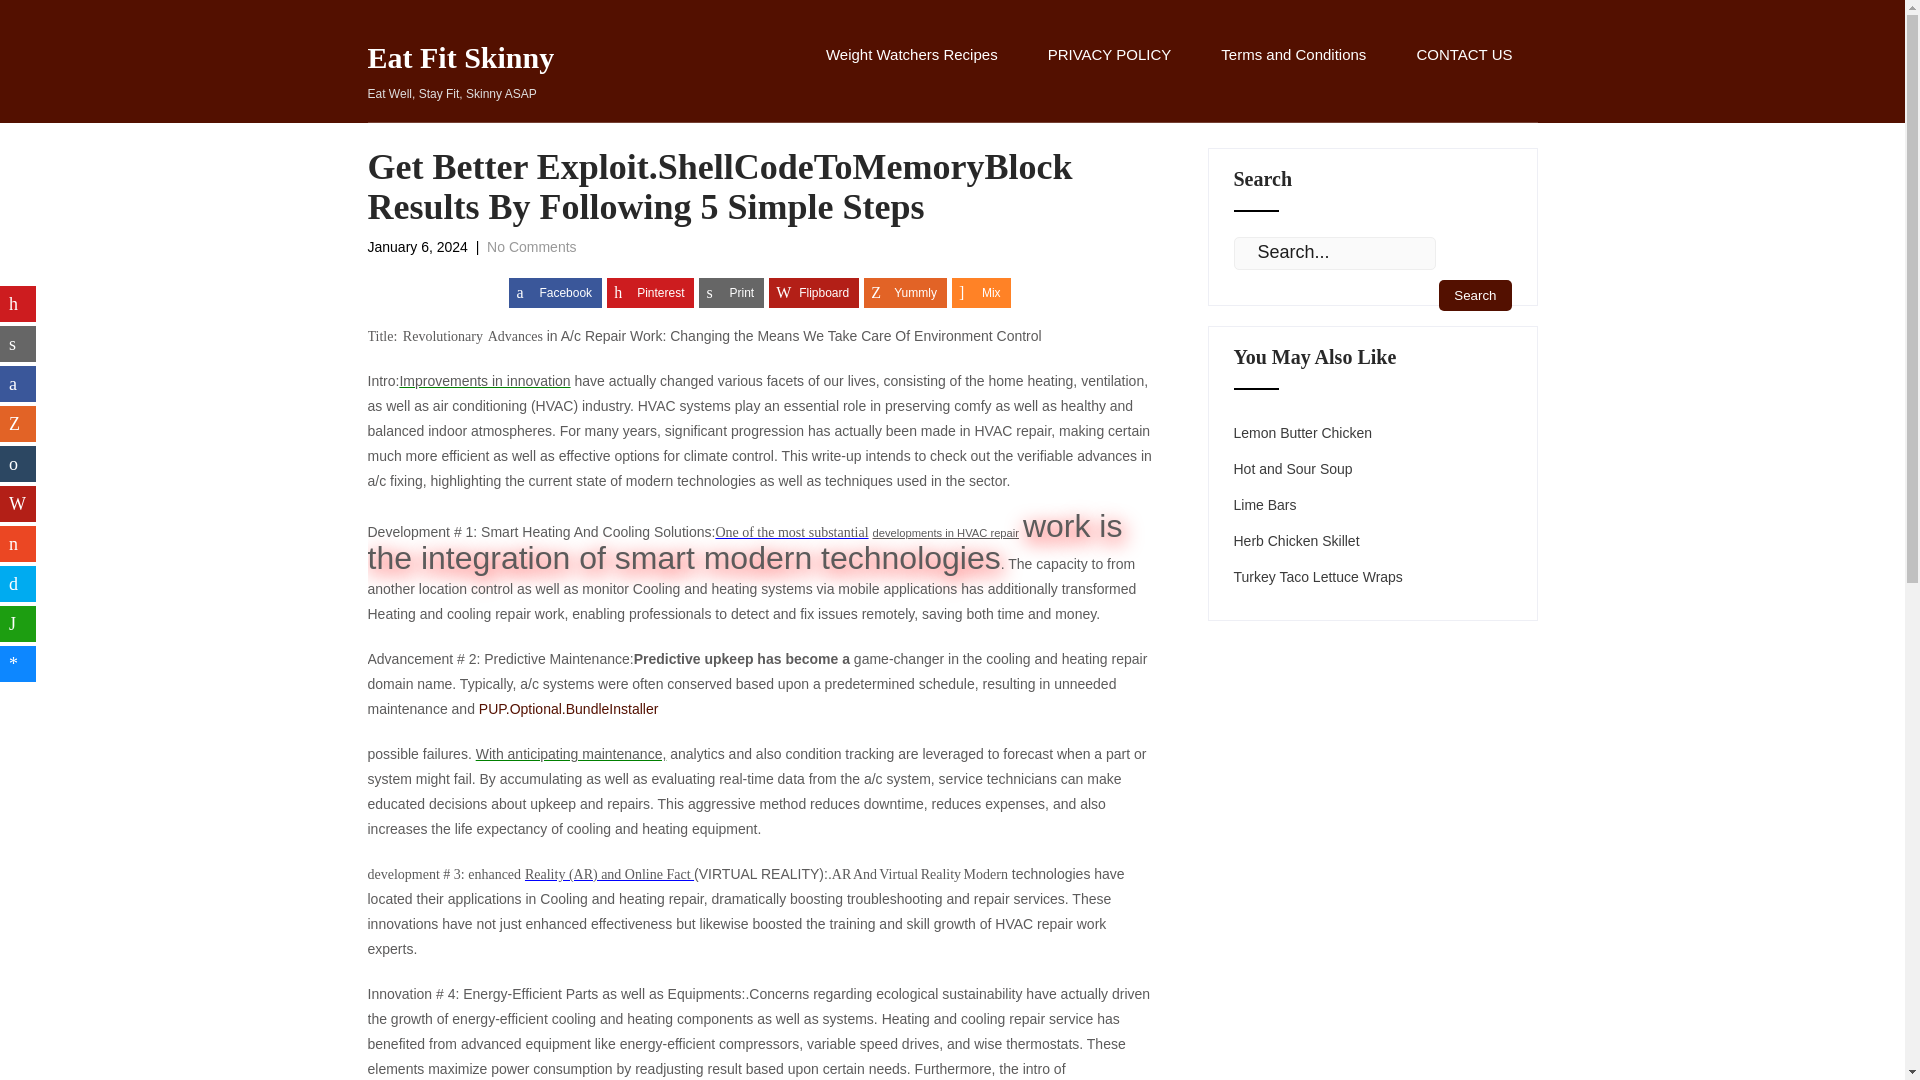 Image resolution: width=1920 pixels, height=1080 pixels. I want to click on Flipboard, so click(461, 74).